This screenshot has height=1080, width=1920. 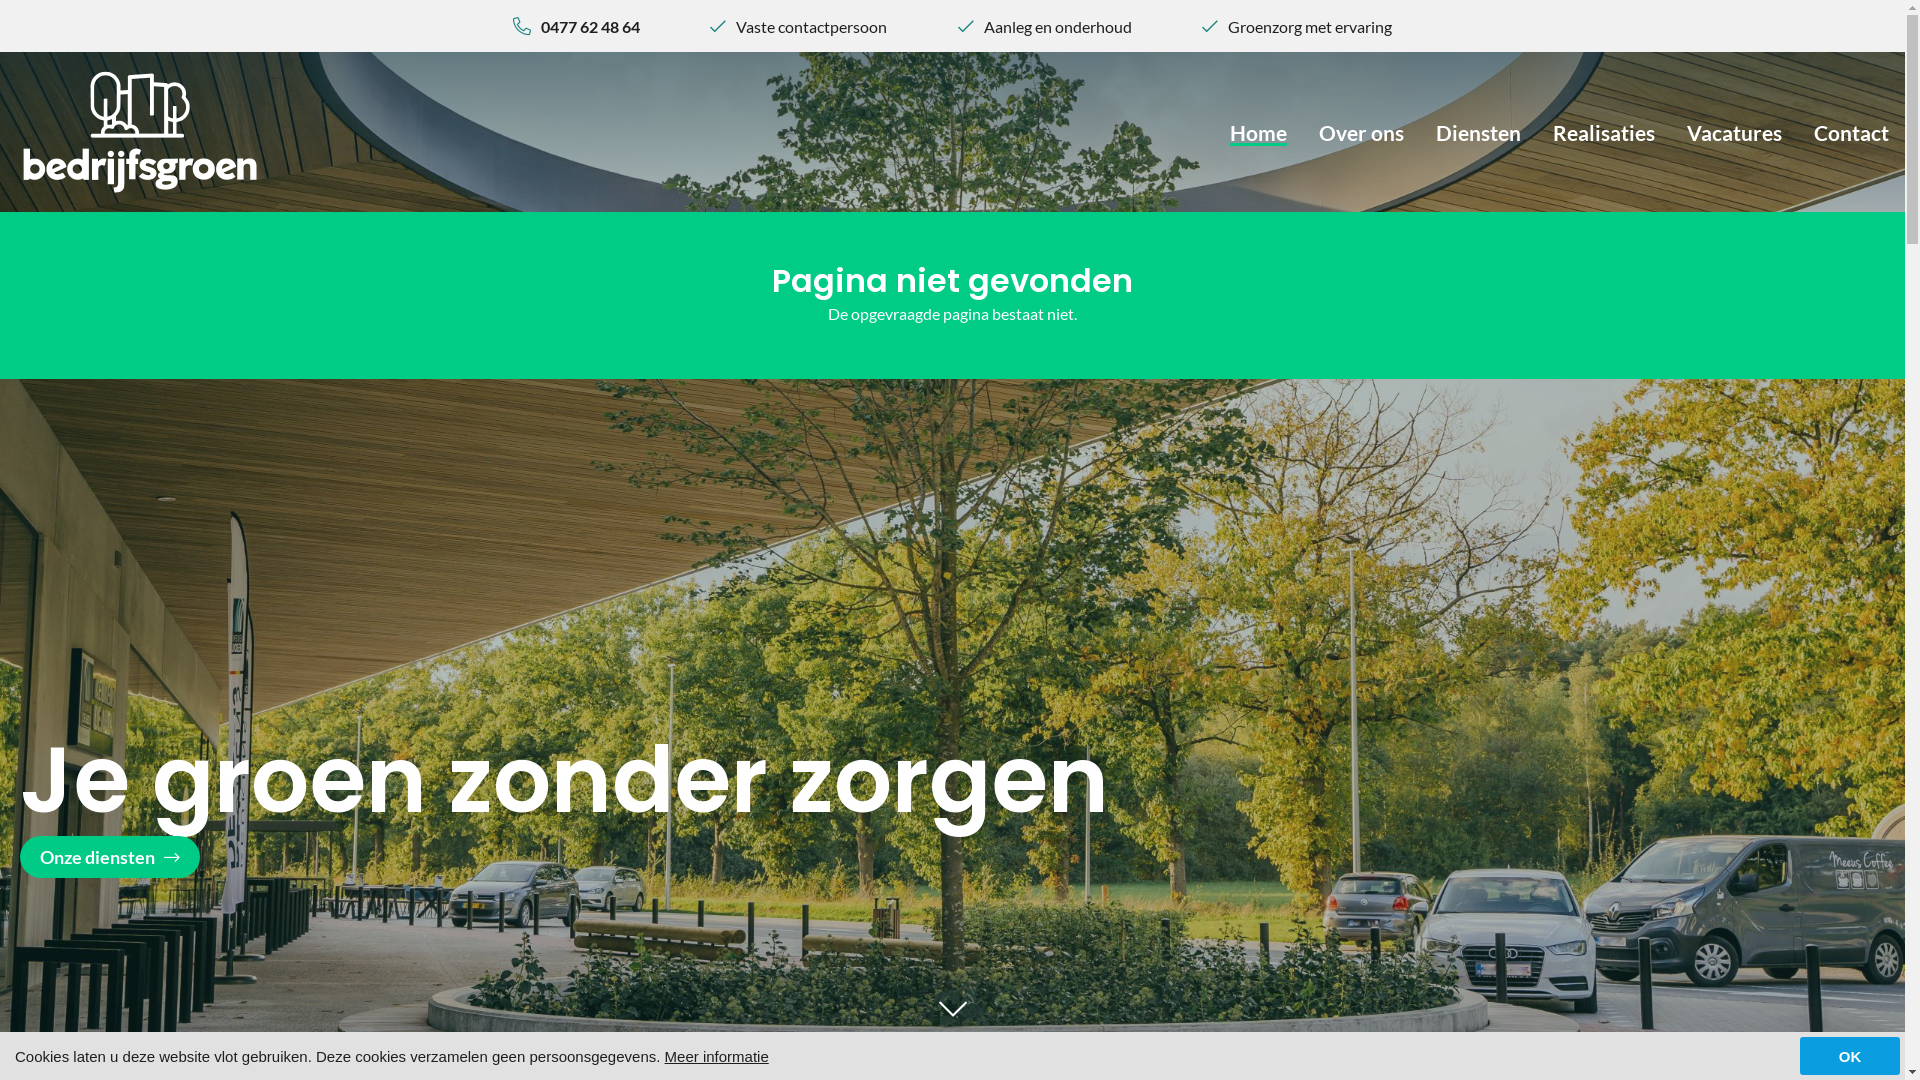 What do you see at coordinates (1362, 132) in the screenshot?
I see `Over ons` at bounding box center [1362, 132].